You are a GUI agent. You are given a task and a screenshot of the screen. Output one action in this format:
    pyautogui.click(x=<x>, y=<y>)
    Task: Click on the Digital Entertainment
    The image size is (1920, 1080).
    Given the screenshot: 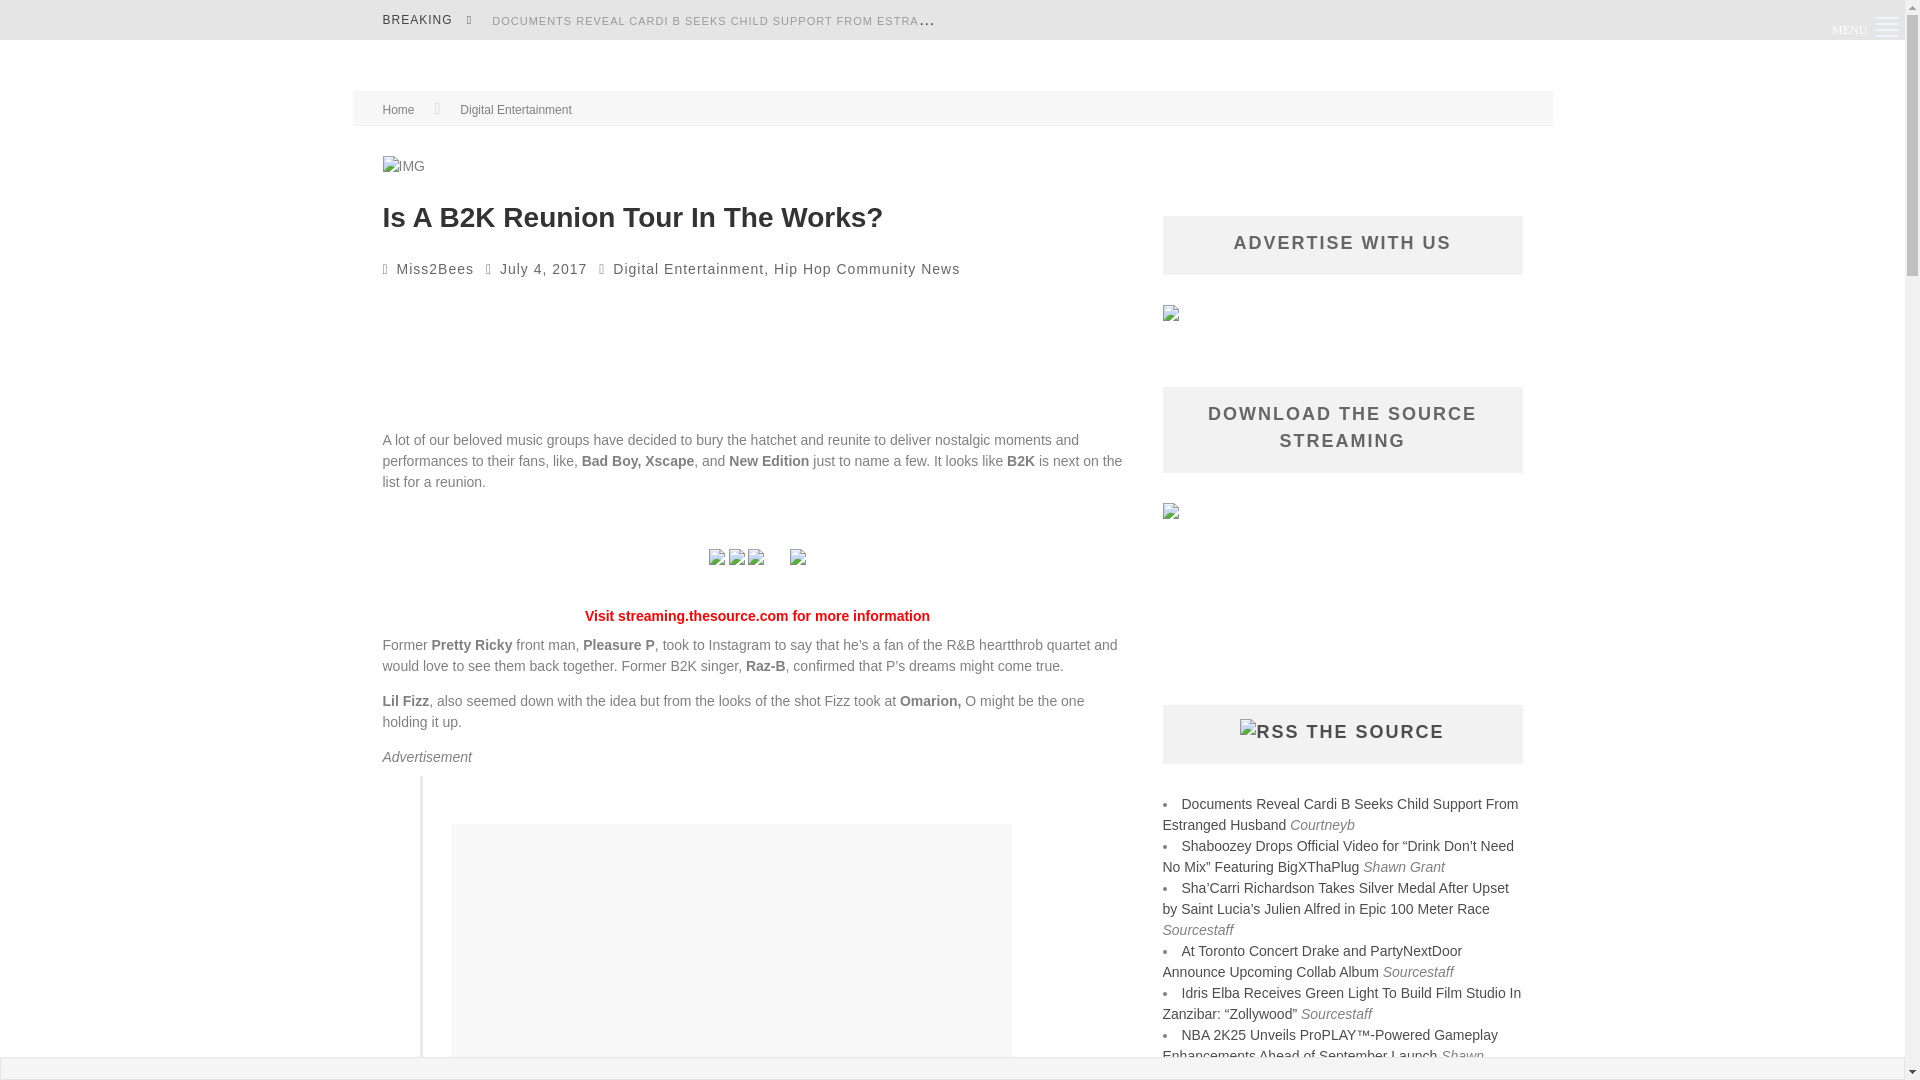 What is the action you would take?
    pyautogui.click(x=688, y=268)
    